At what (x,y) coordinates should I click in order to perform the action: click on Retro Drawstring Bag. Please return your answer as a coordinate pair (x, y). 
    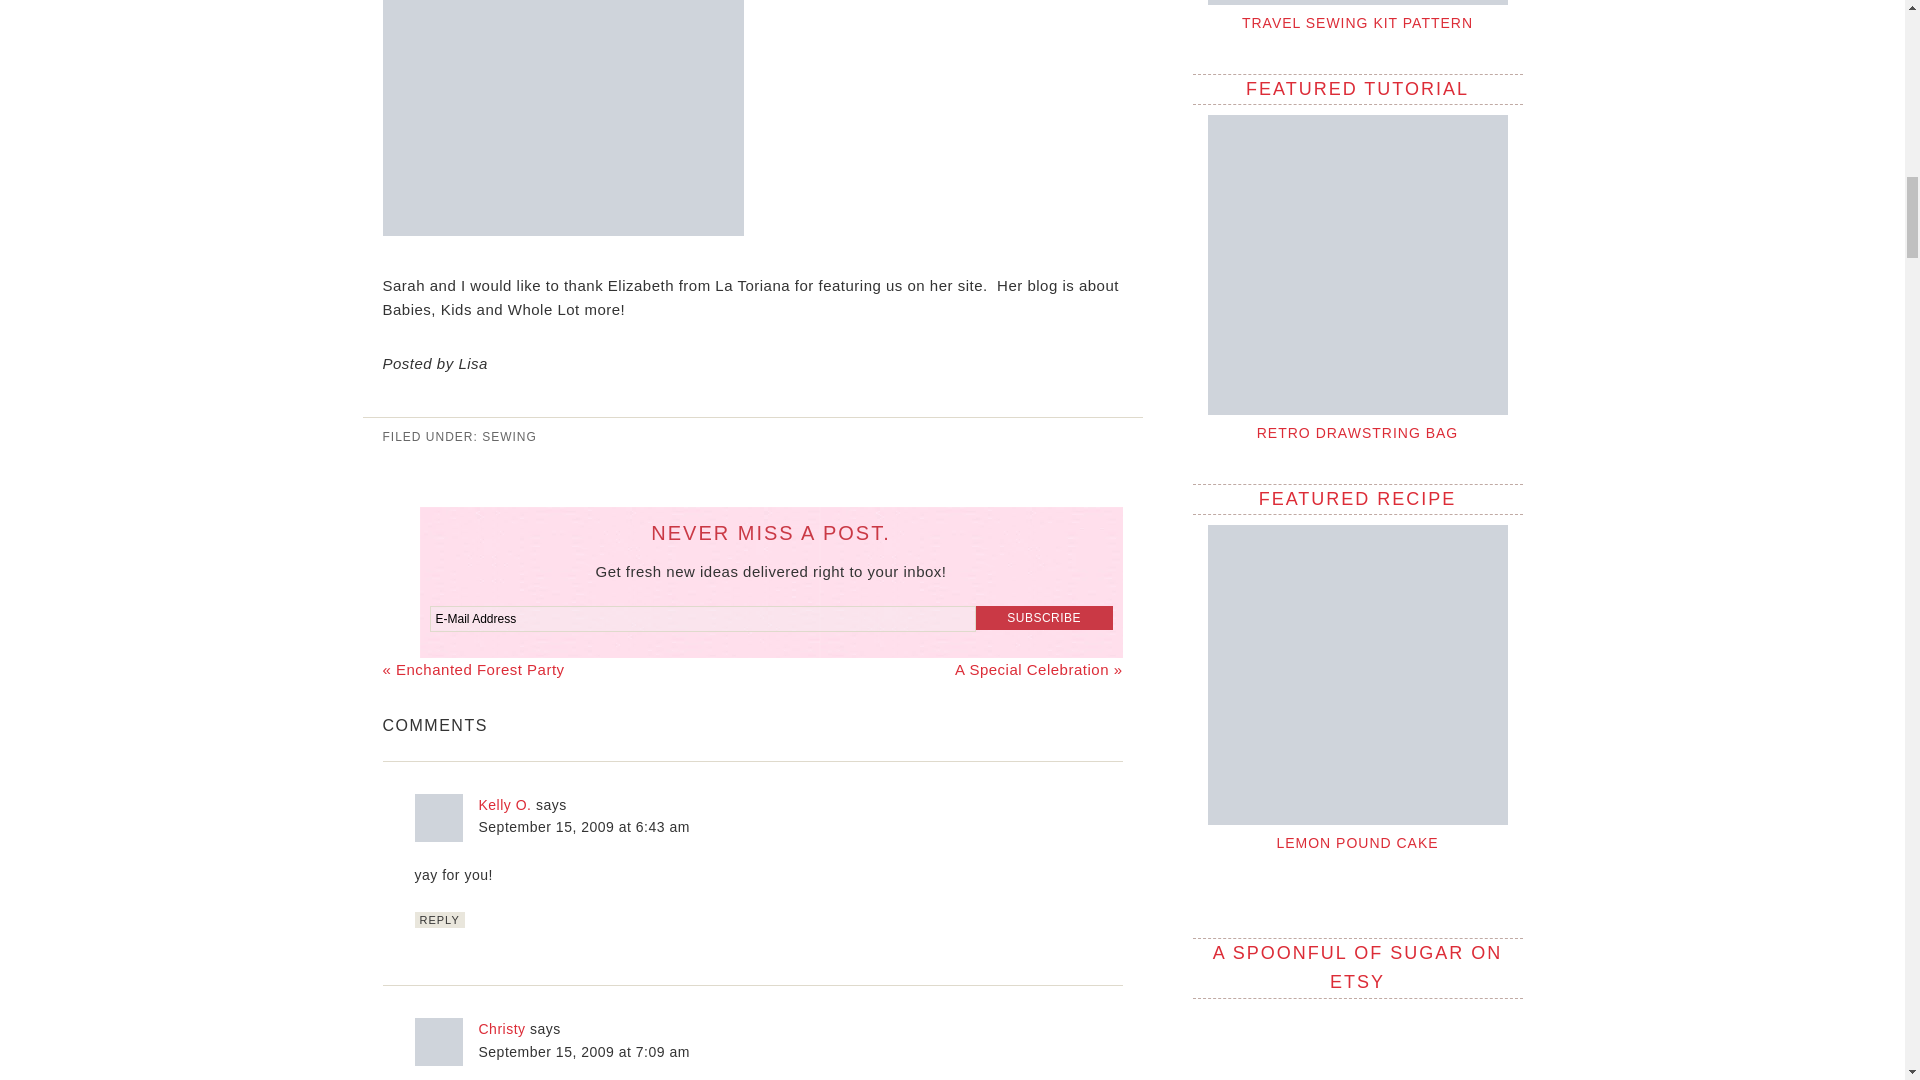
    Looking at the image, I should click on (1357, 264).